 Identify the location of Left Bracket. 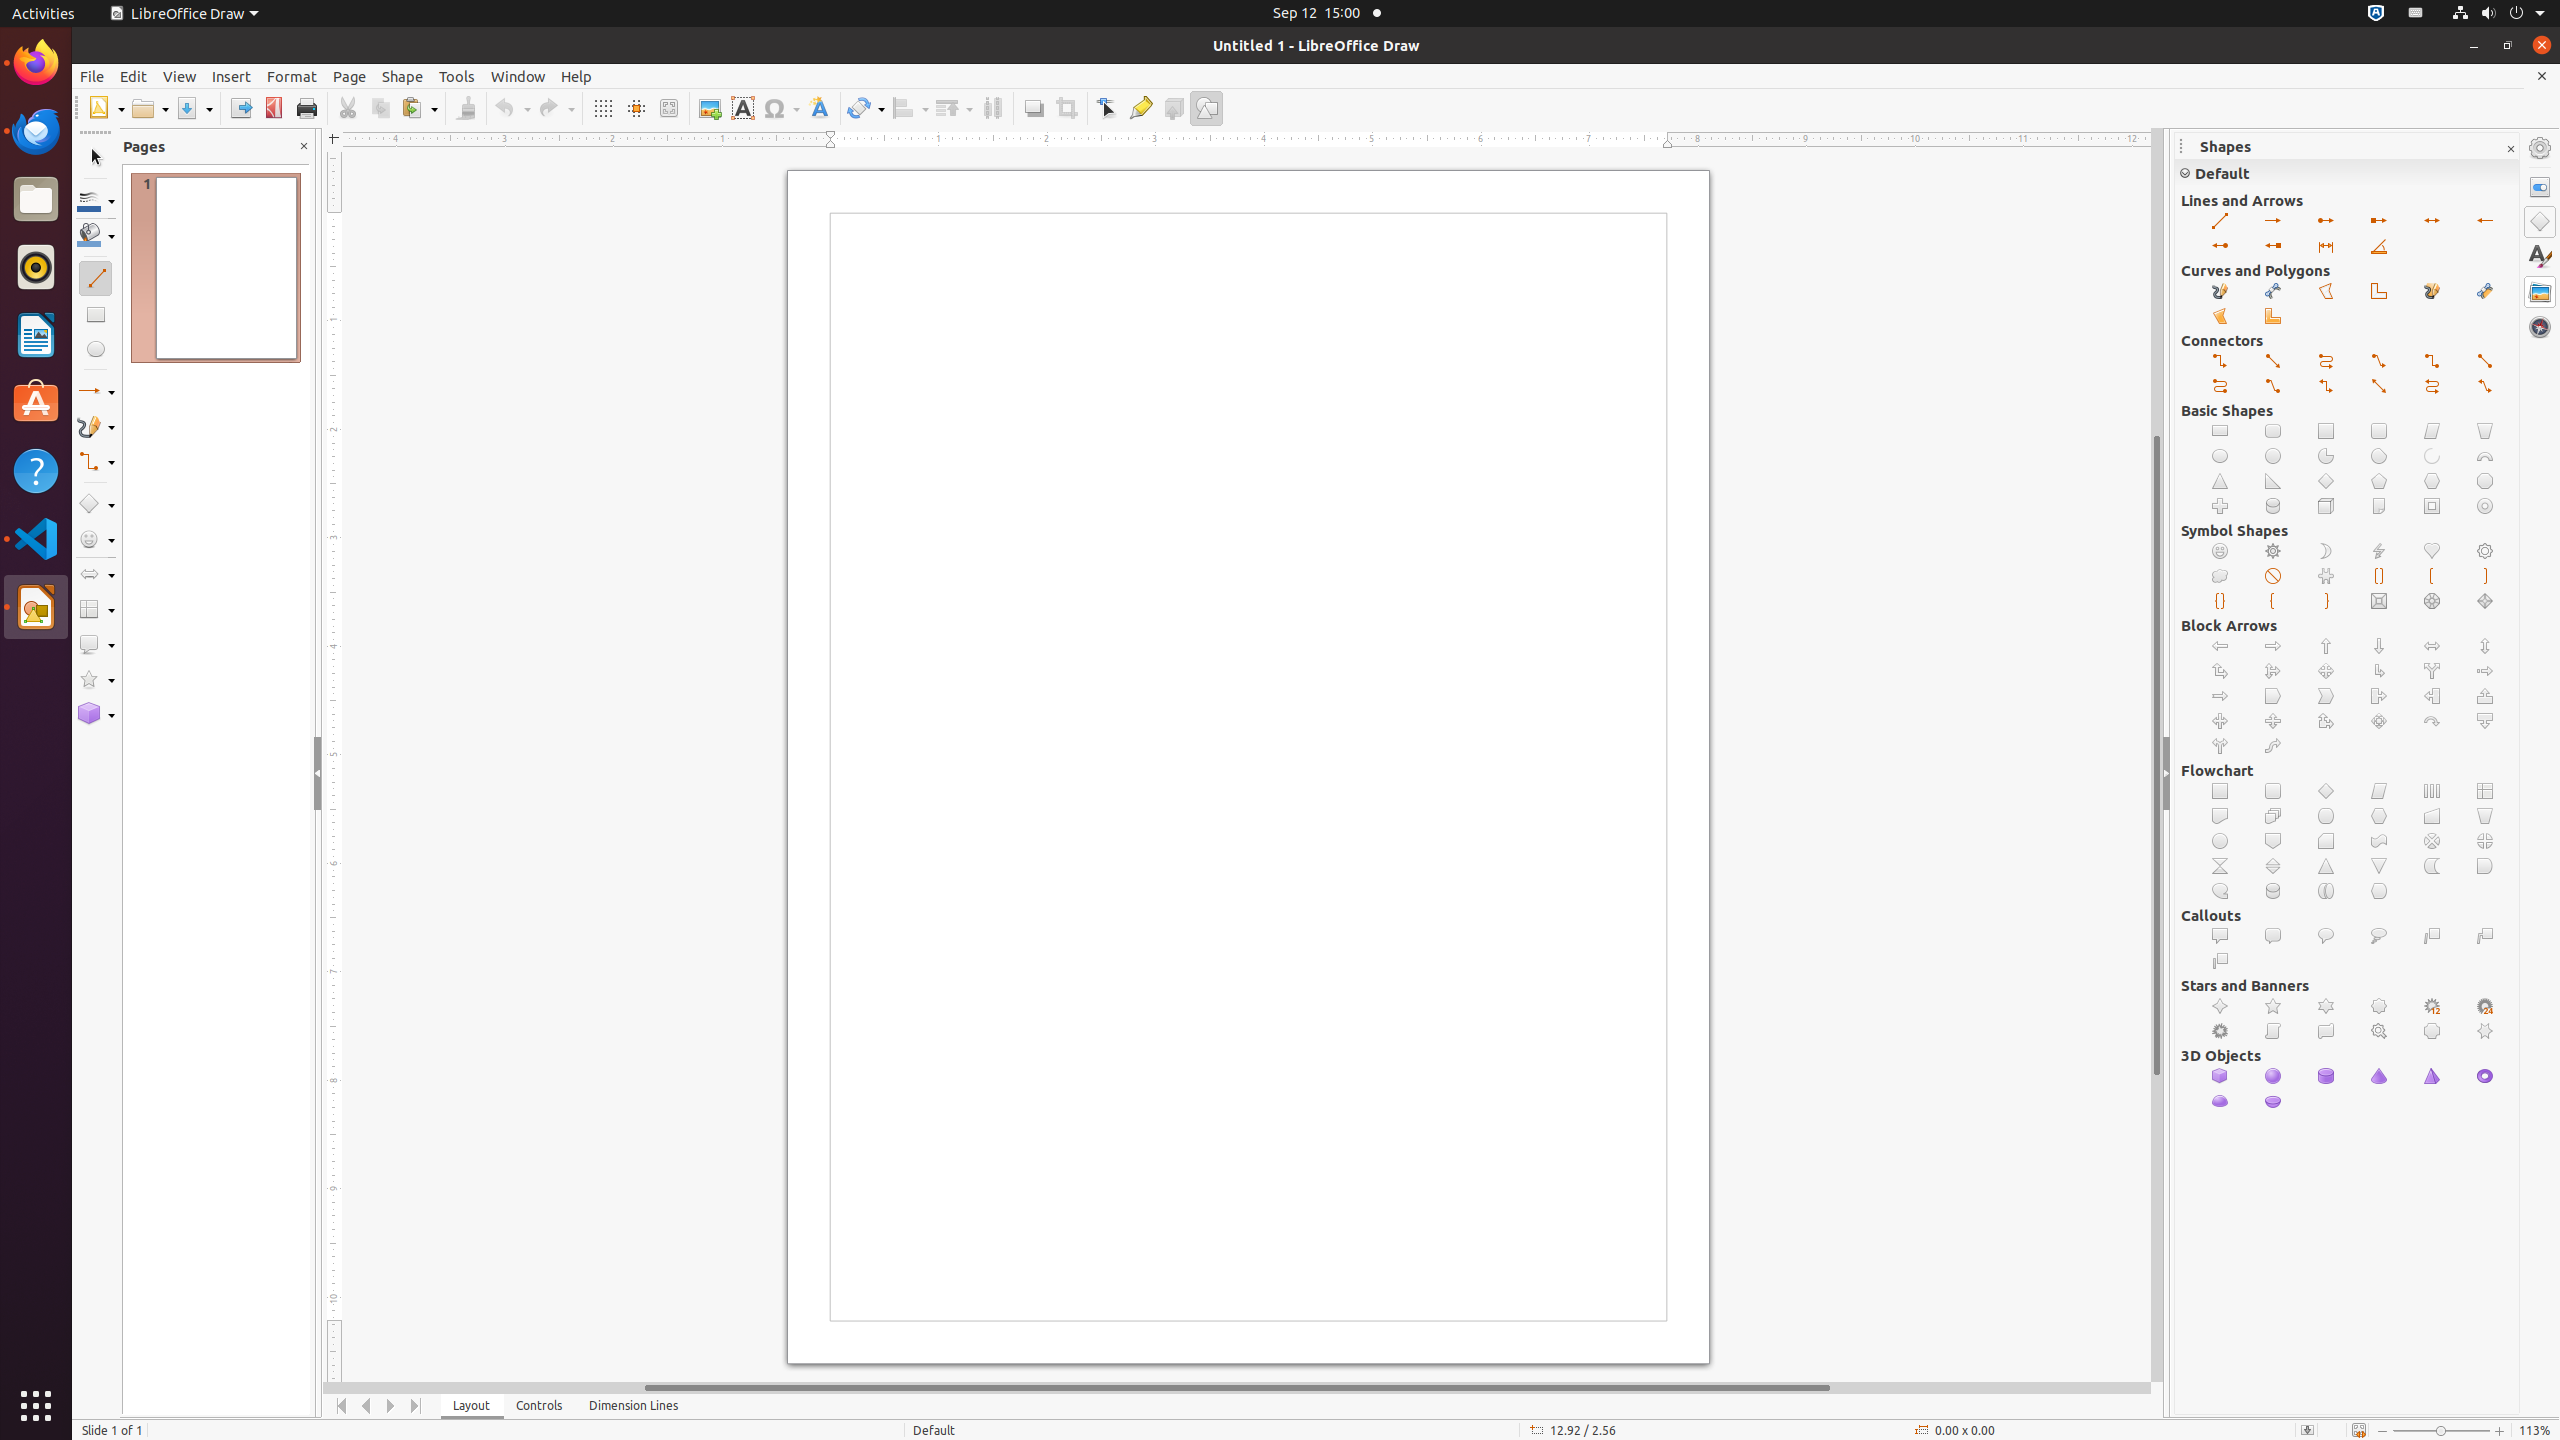
(2432, 576).